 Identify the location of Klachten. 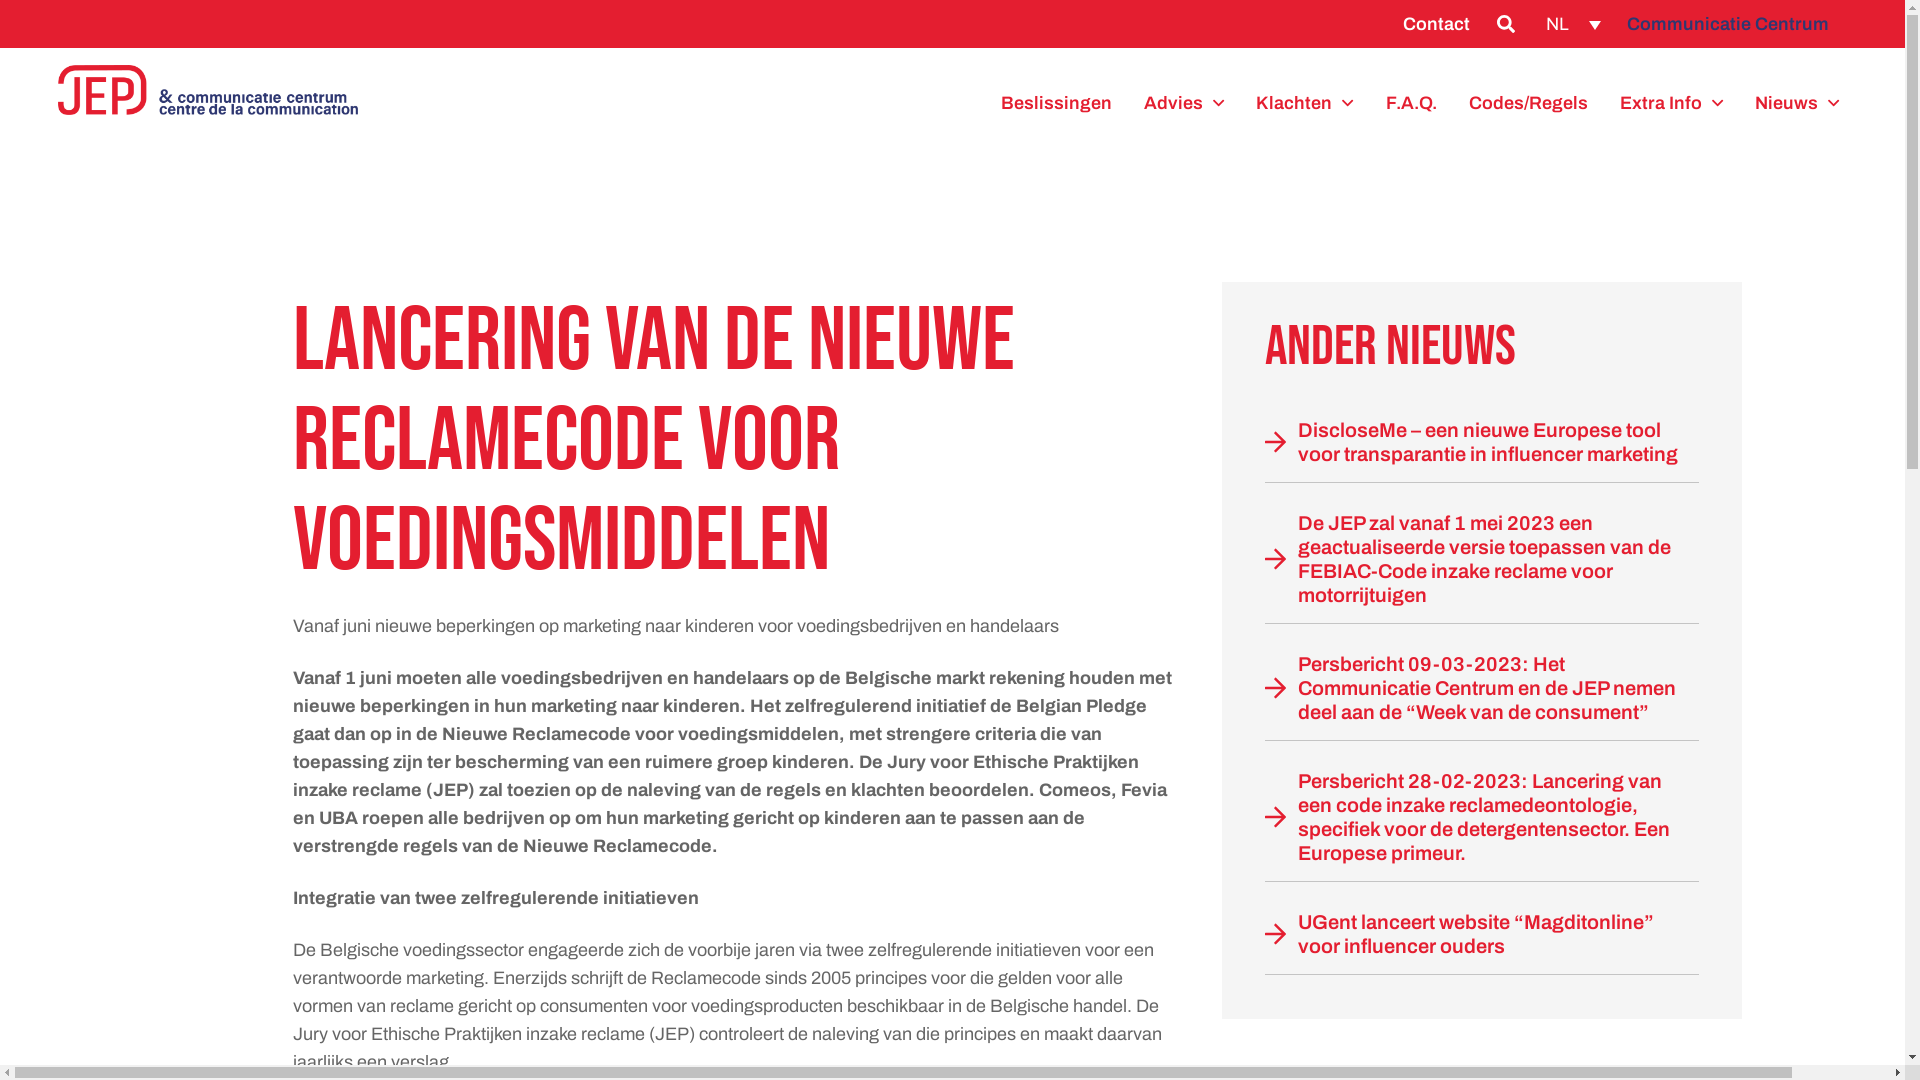
(1304, 103).